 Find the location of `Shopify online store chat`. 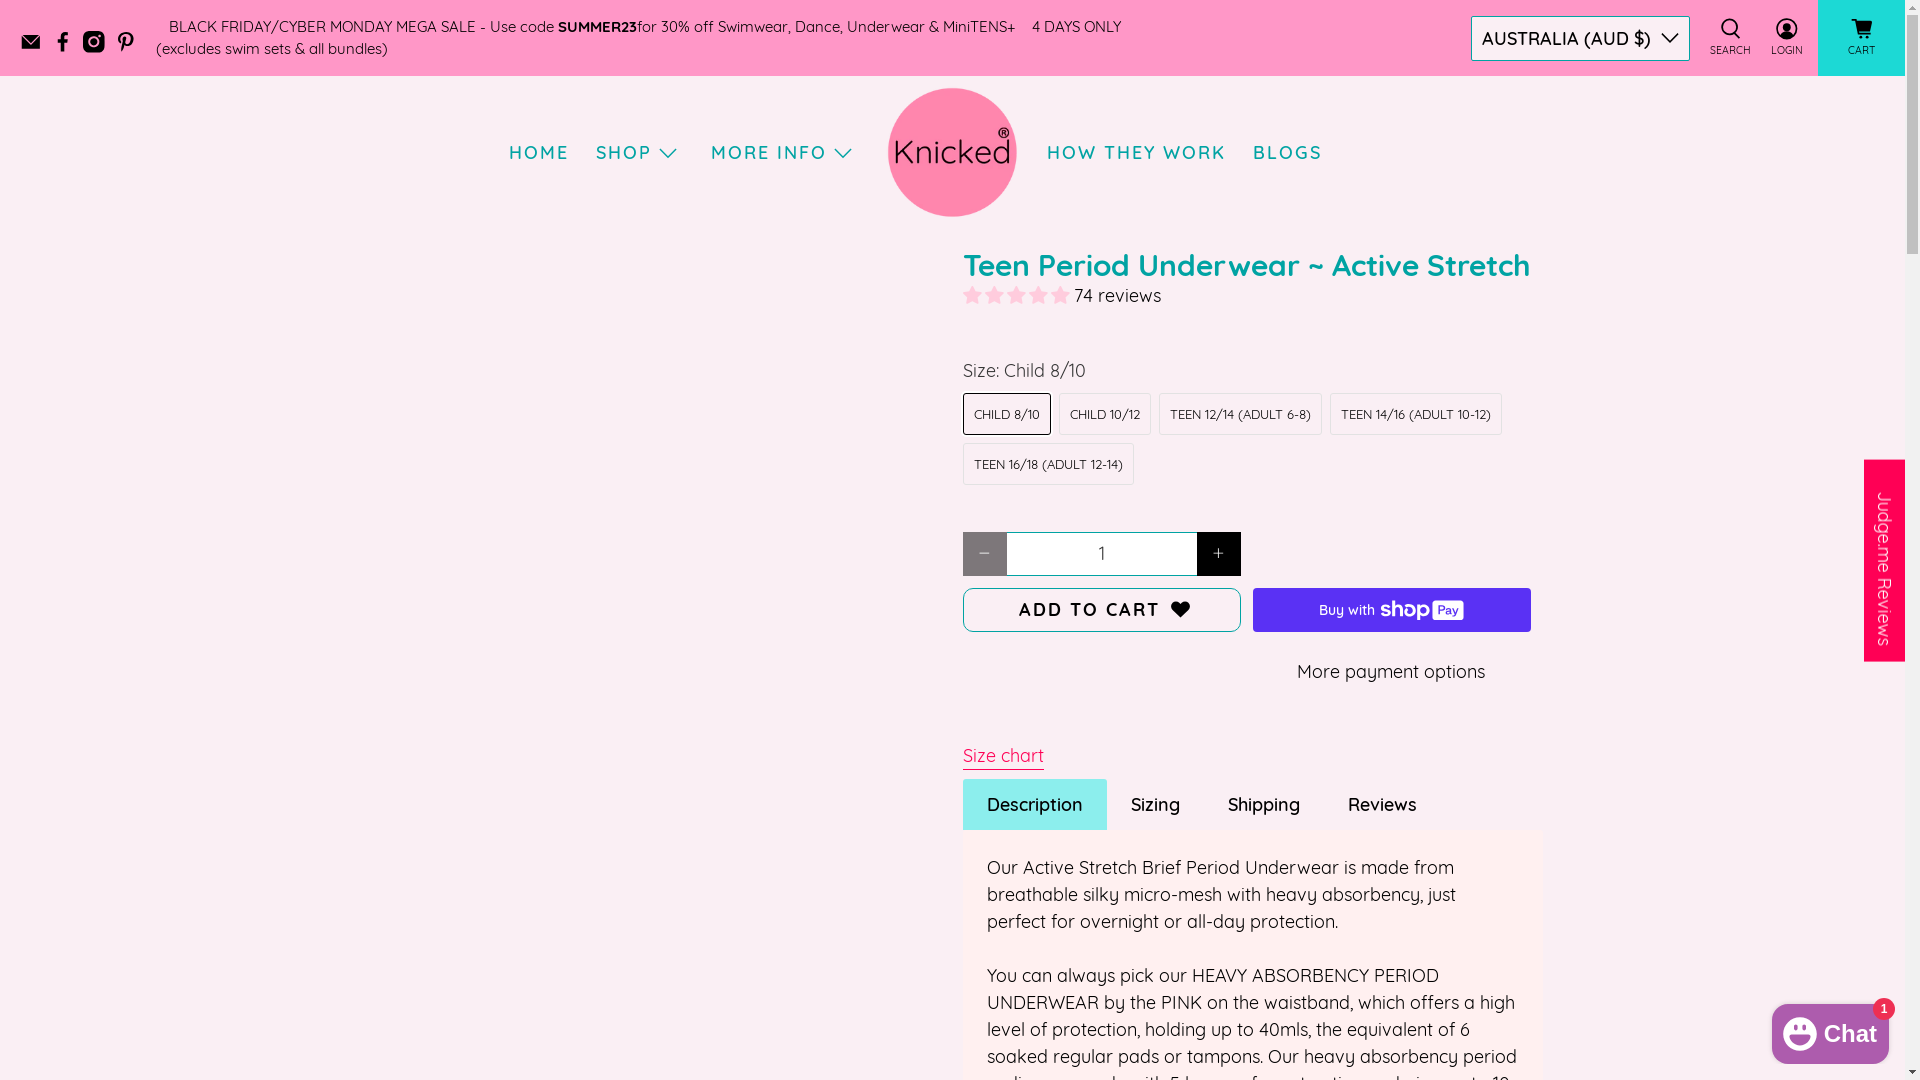

Shopify online store chat is located at coordinates (1830, 1030).